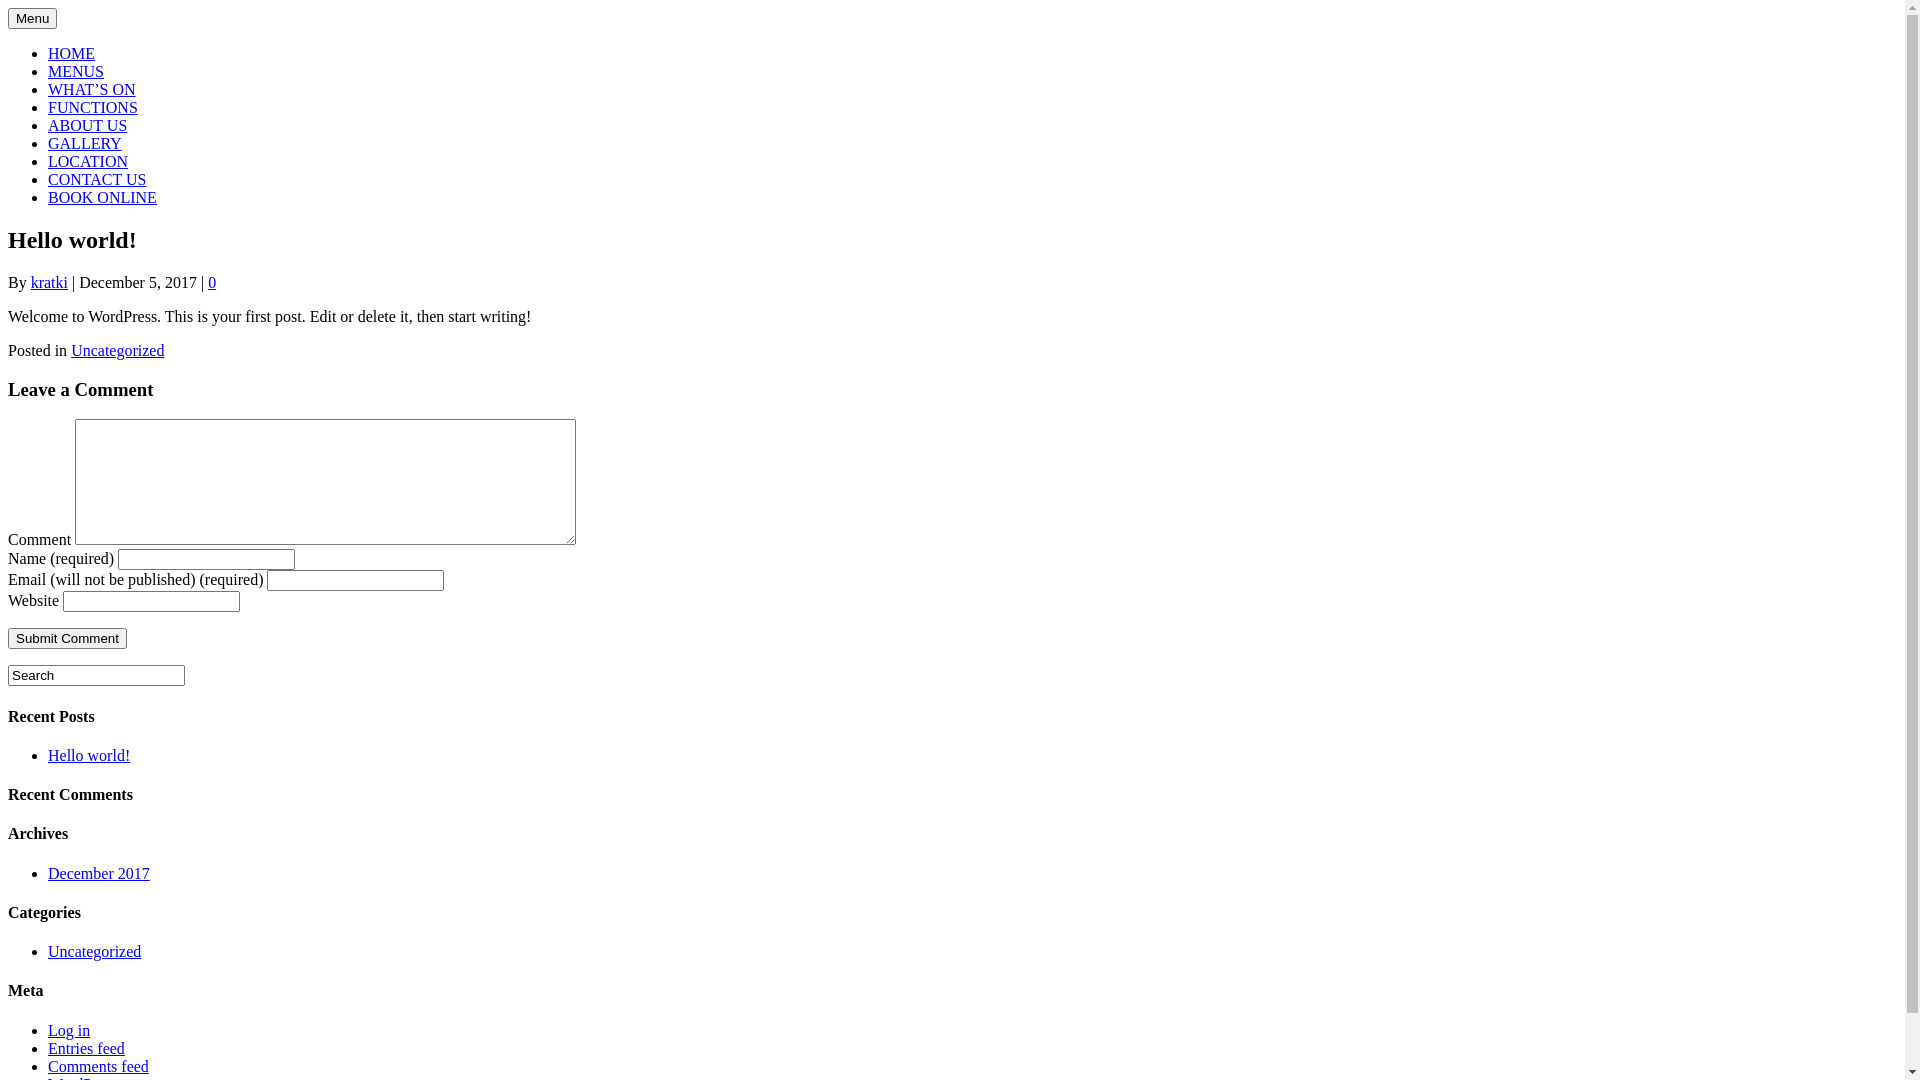 This screenshot has width=1920, height=1080. Describe the element at coordinates (85, 144) in the screenshot. I see `GALLERY` at that location.